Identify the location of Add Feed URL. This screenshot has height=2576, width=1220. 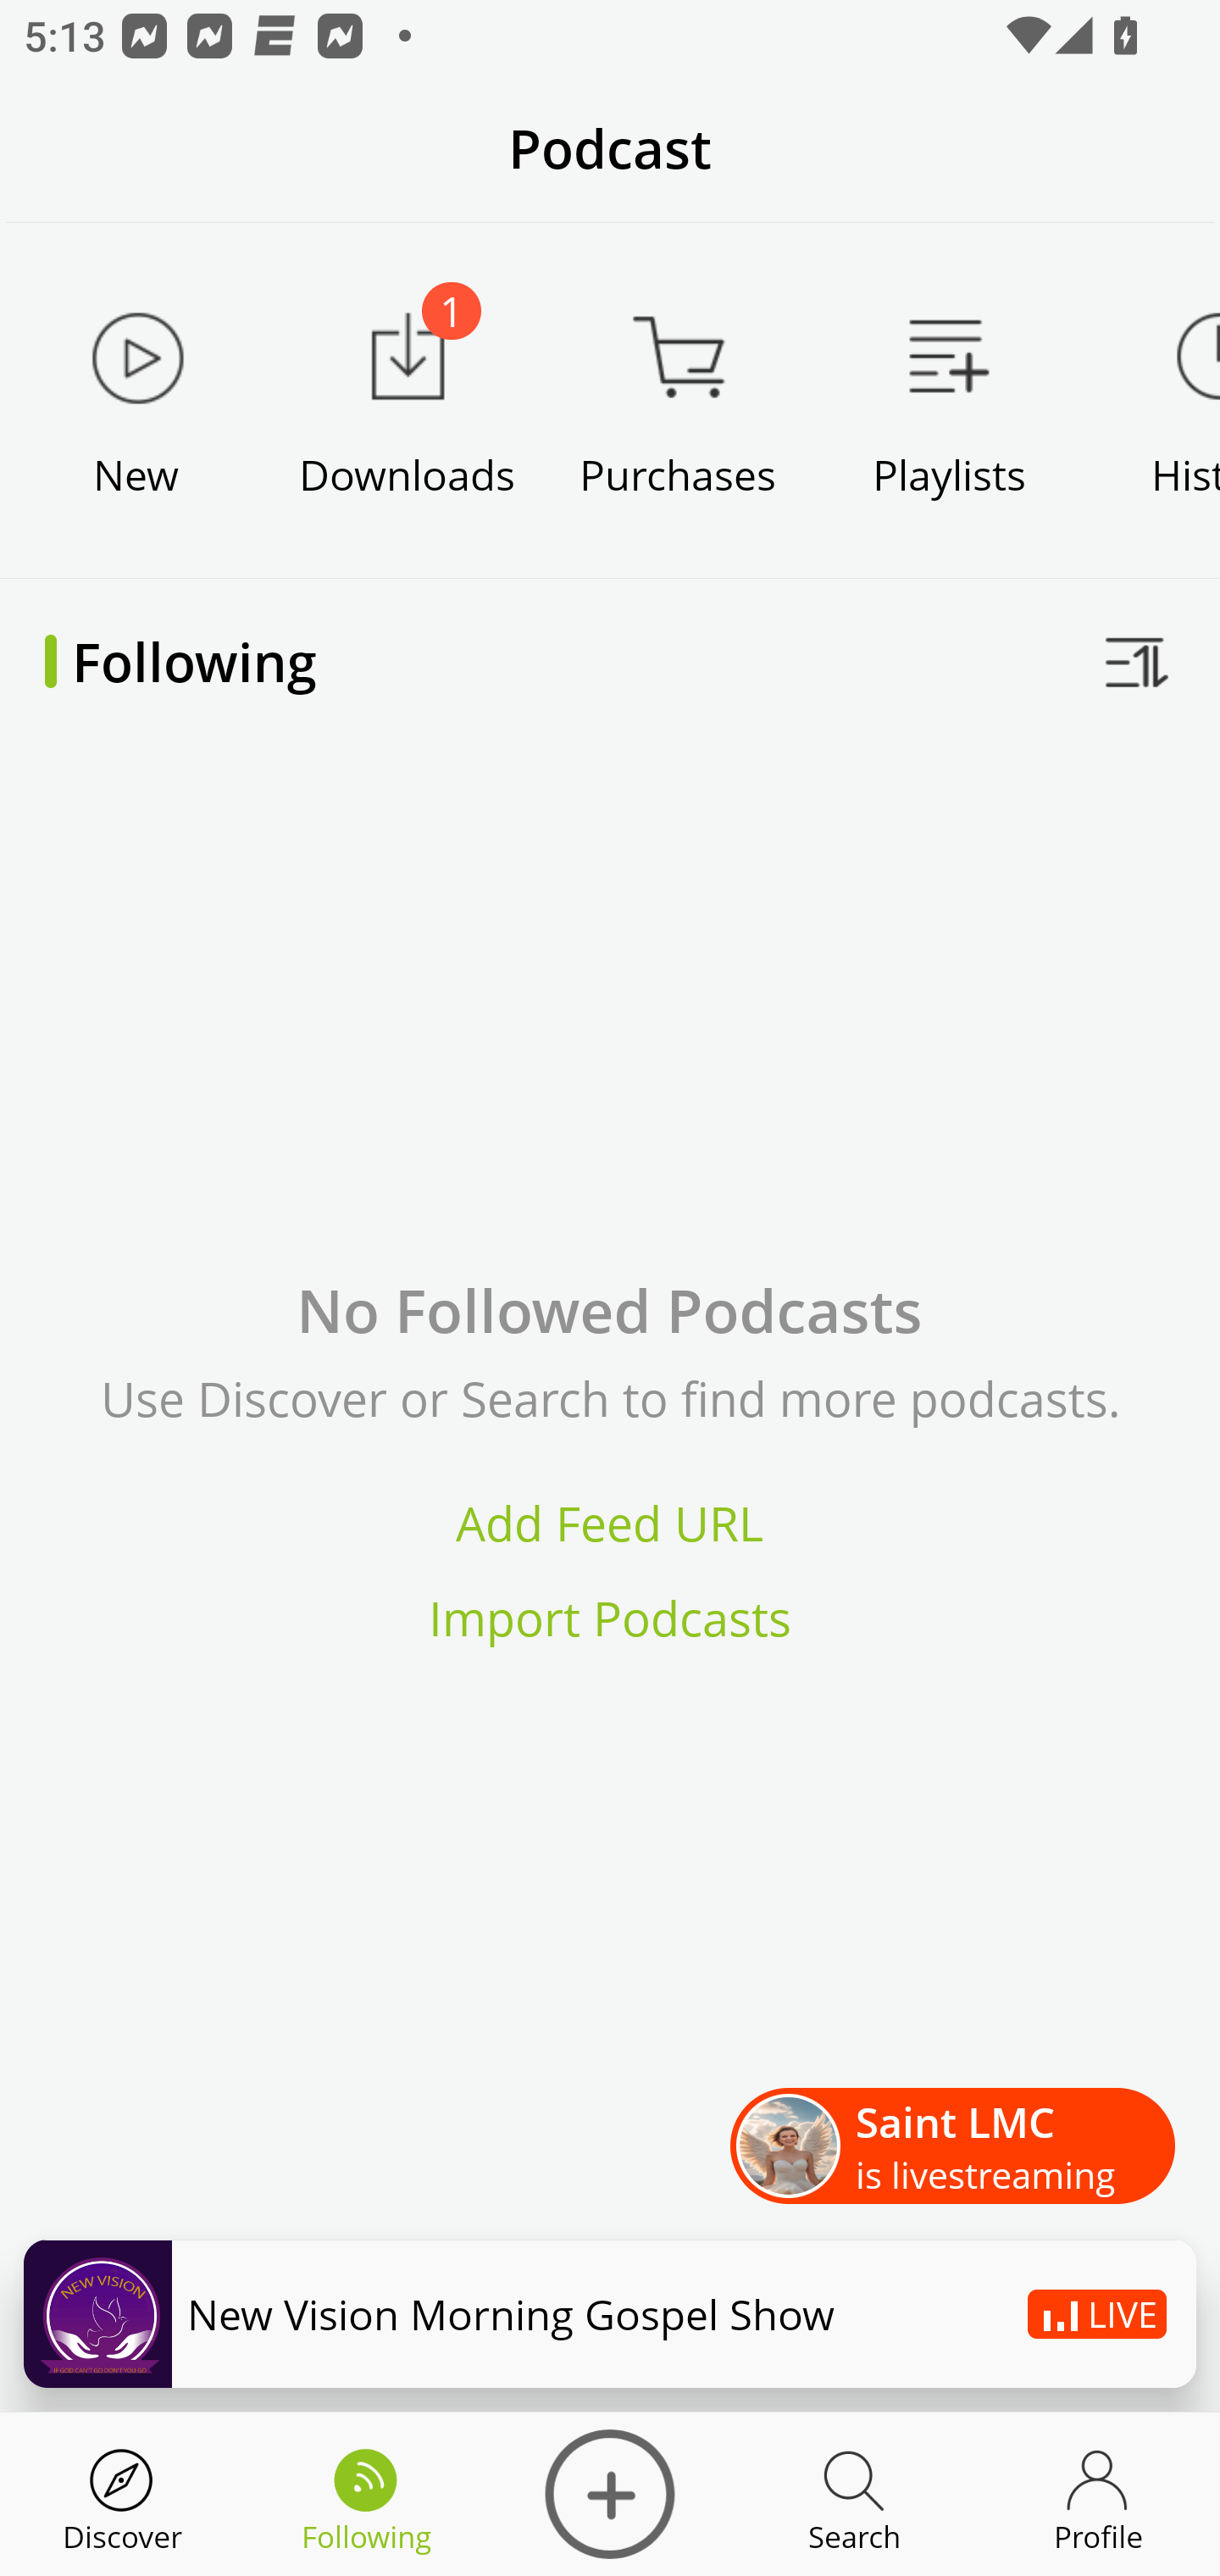
(610, 1524).